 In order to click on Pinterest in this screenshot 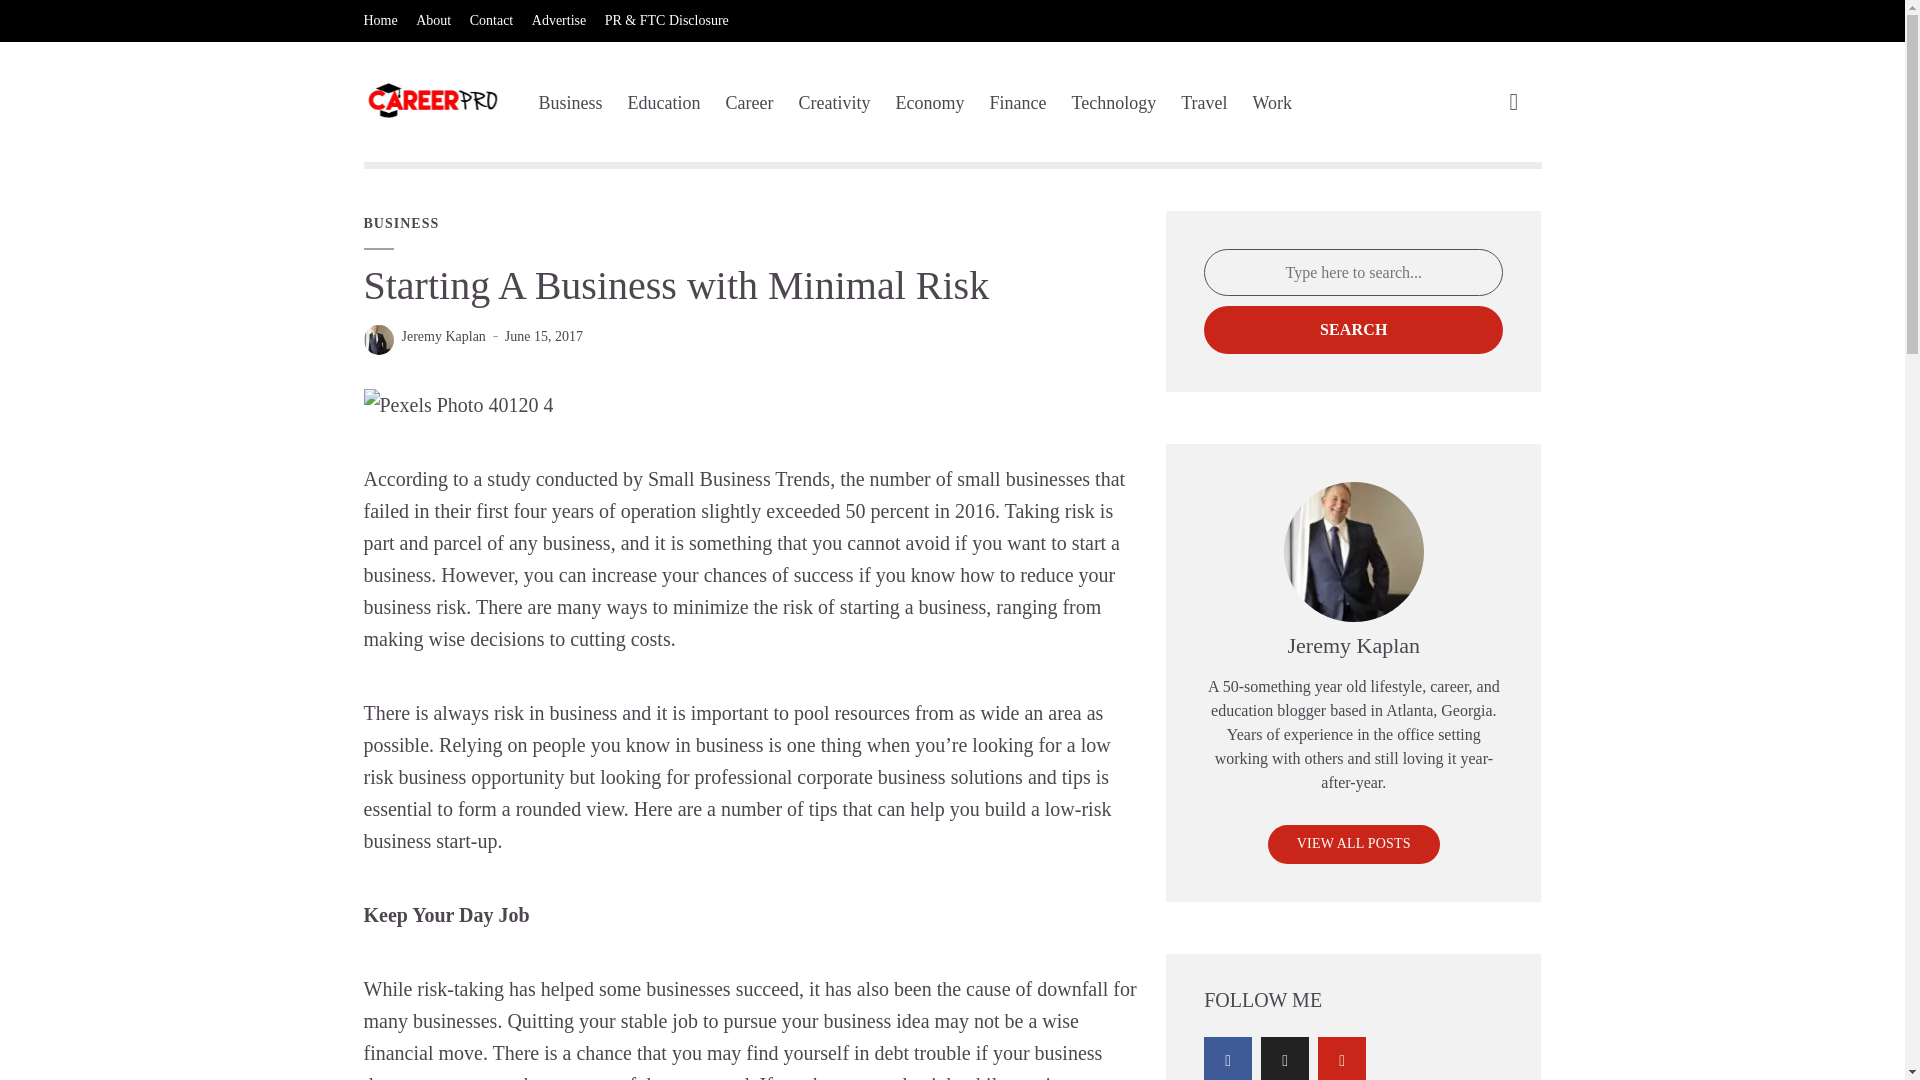, I will do `click(1341, 1058)`.